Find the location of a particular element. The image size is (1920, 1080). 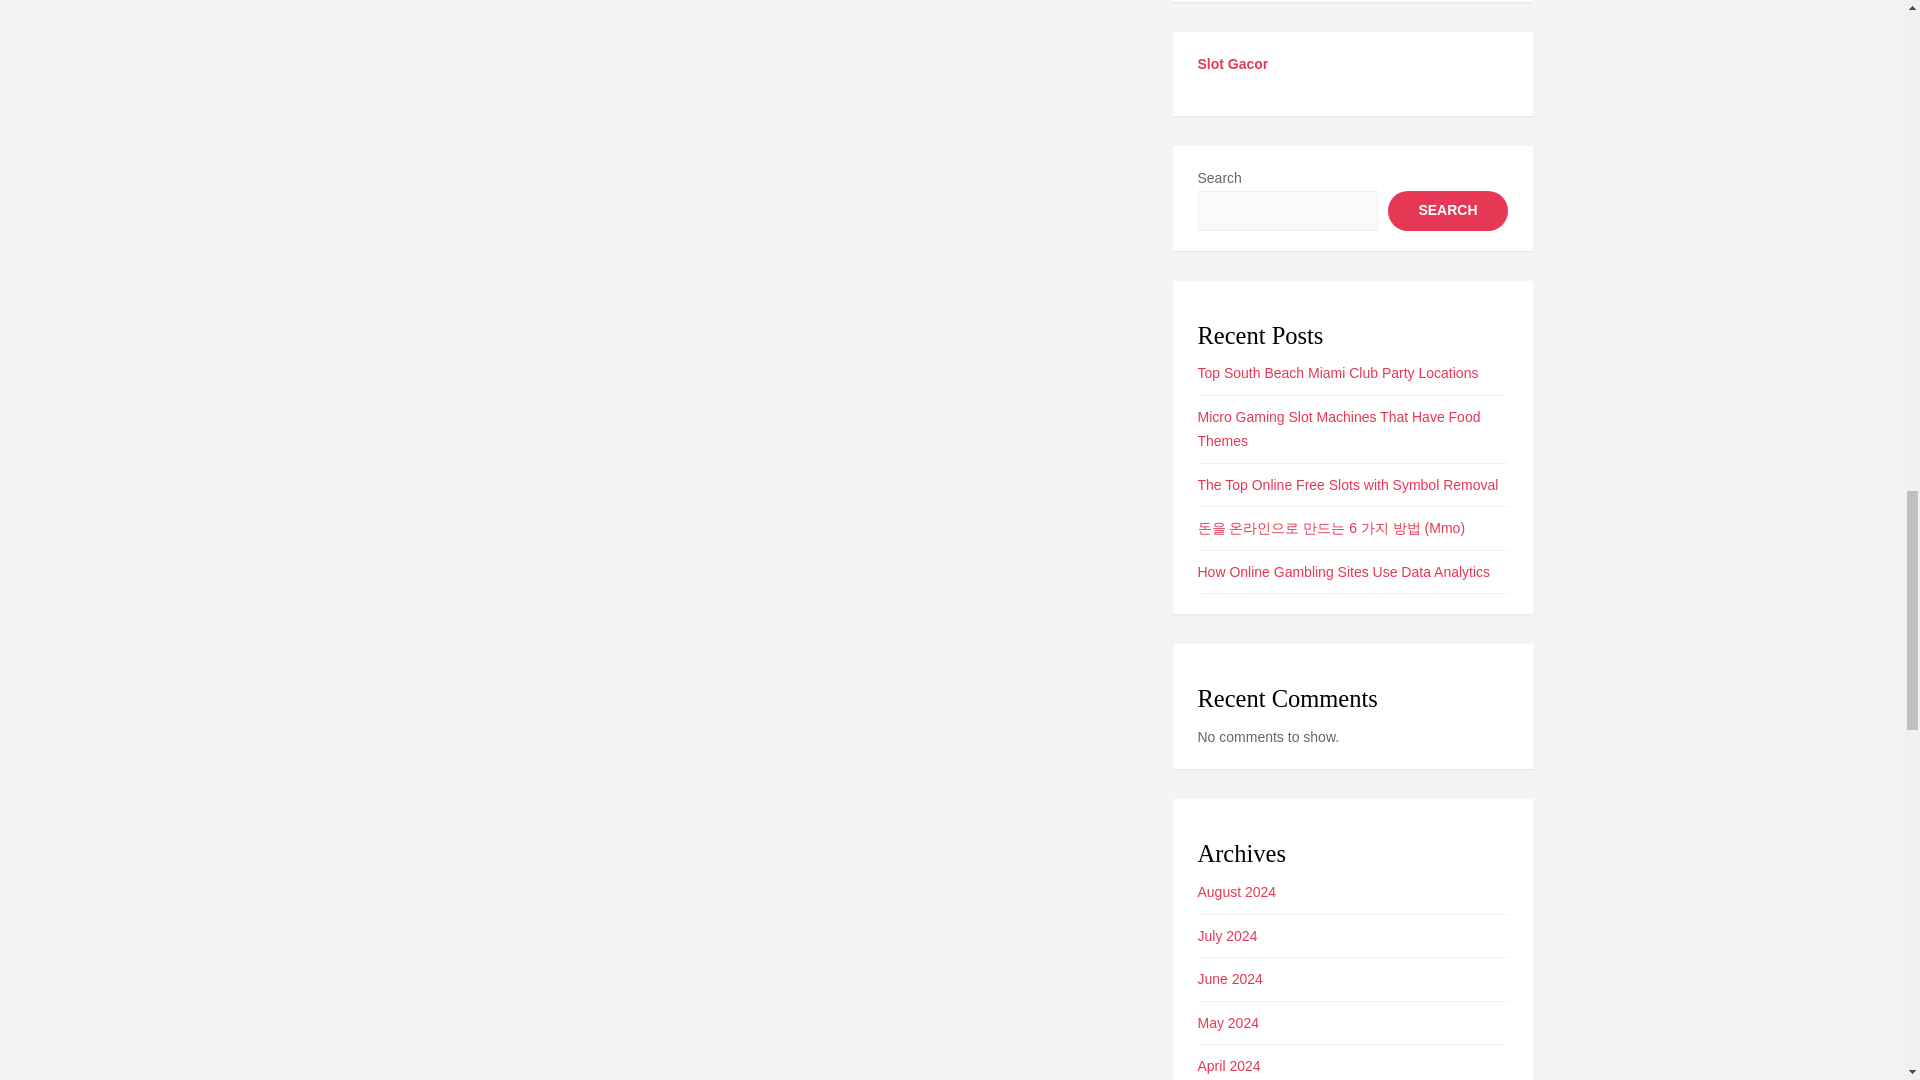

August 2024 is located at coordinates (1237, 892).